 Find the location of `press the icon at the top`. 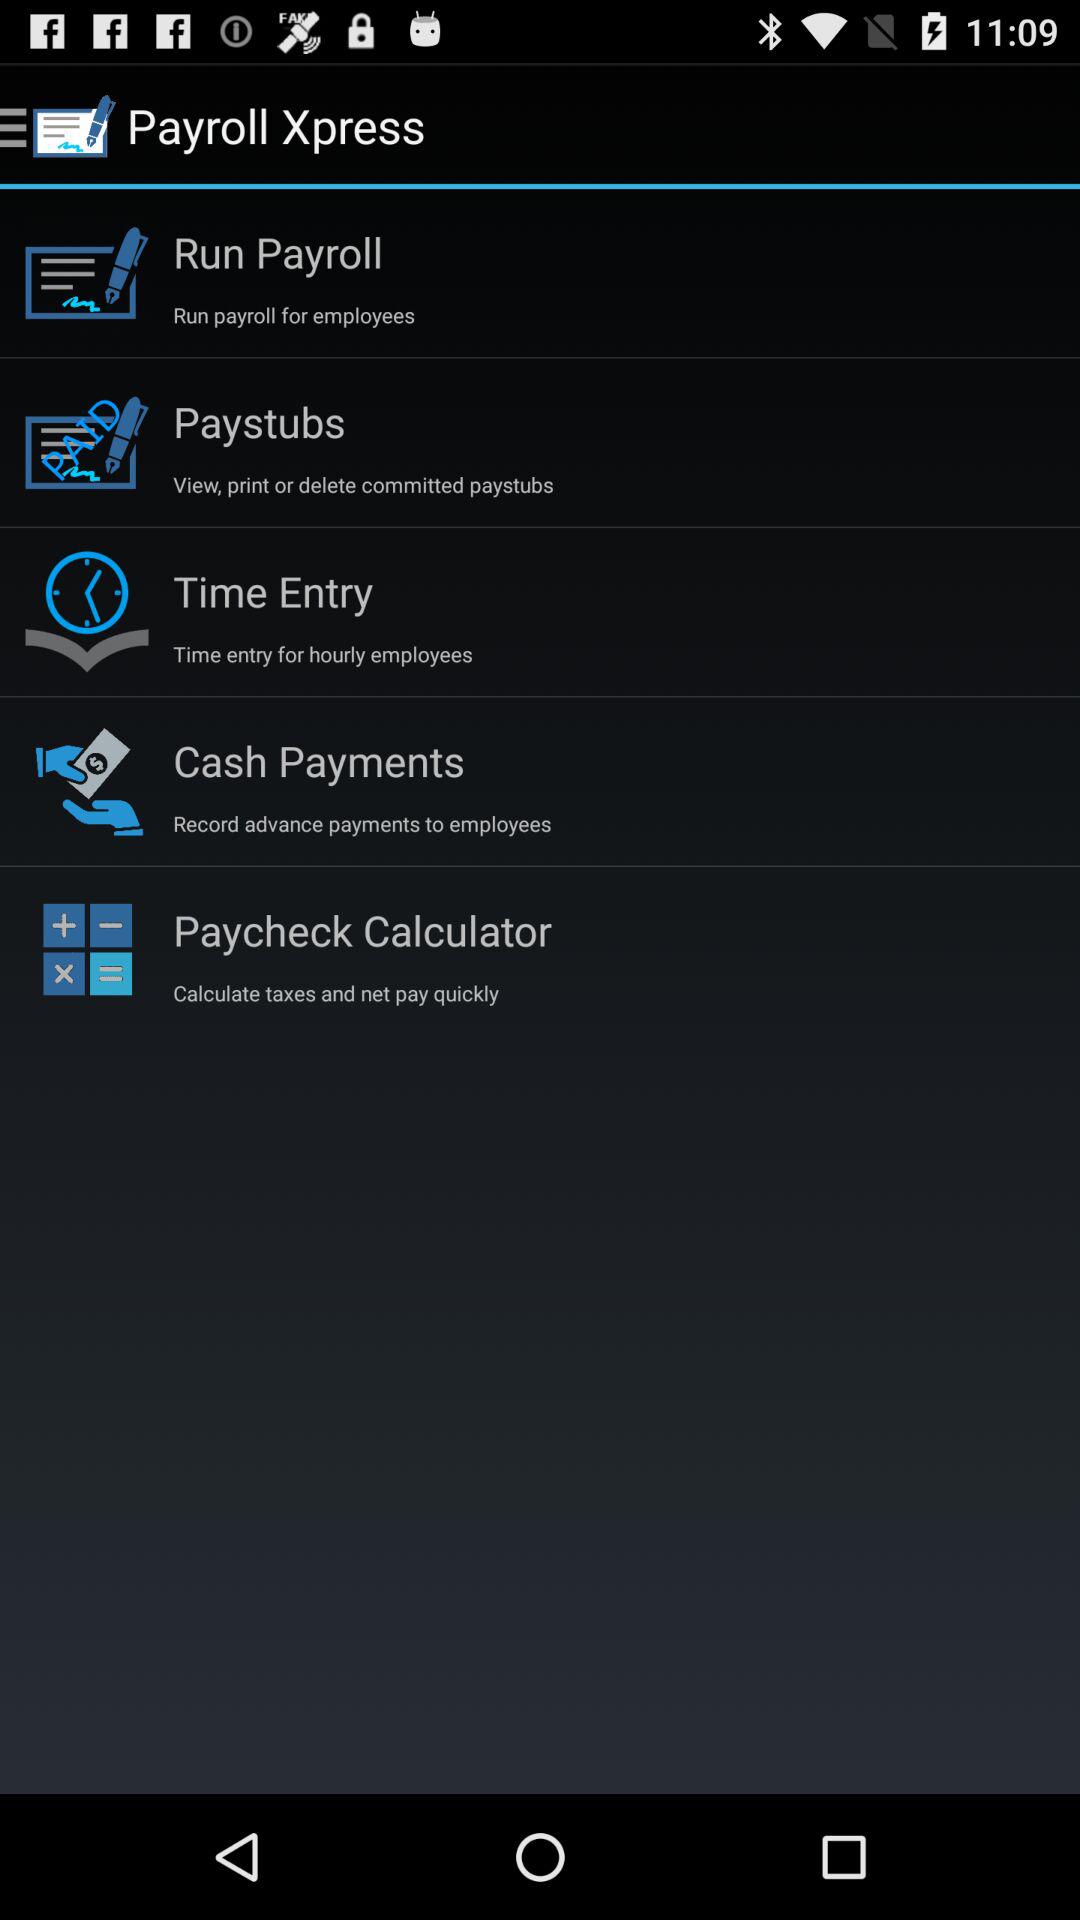

press the icon at the top is located at coordinates (363, 484).